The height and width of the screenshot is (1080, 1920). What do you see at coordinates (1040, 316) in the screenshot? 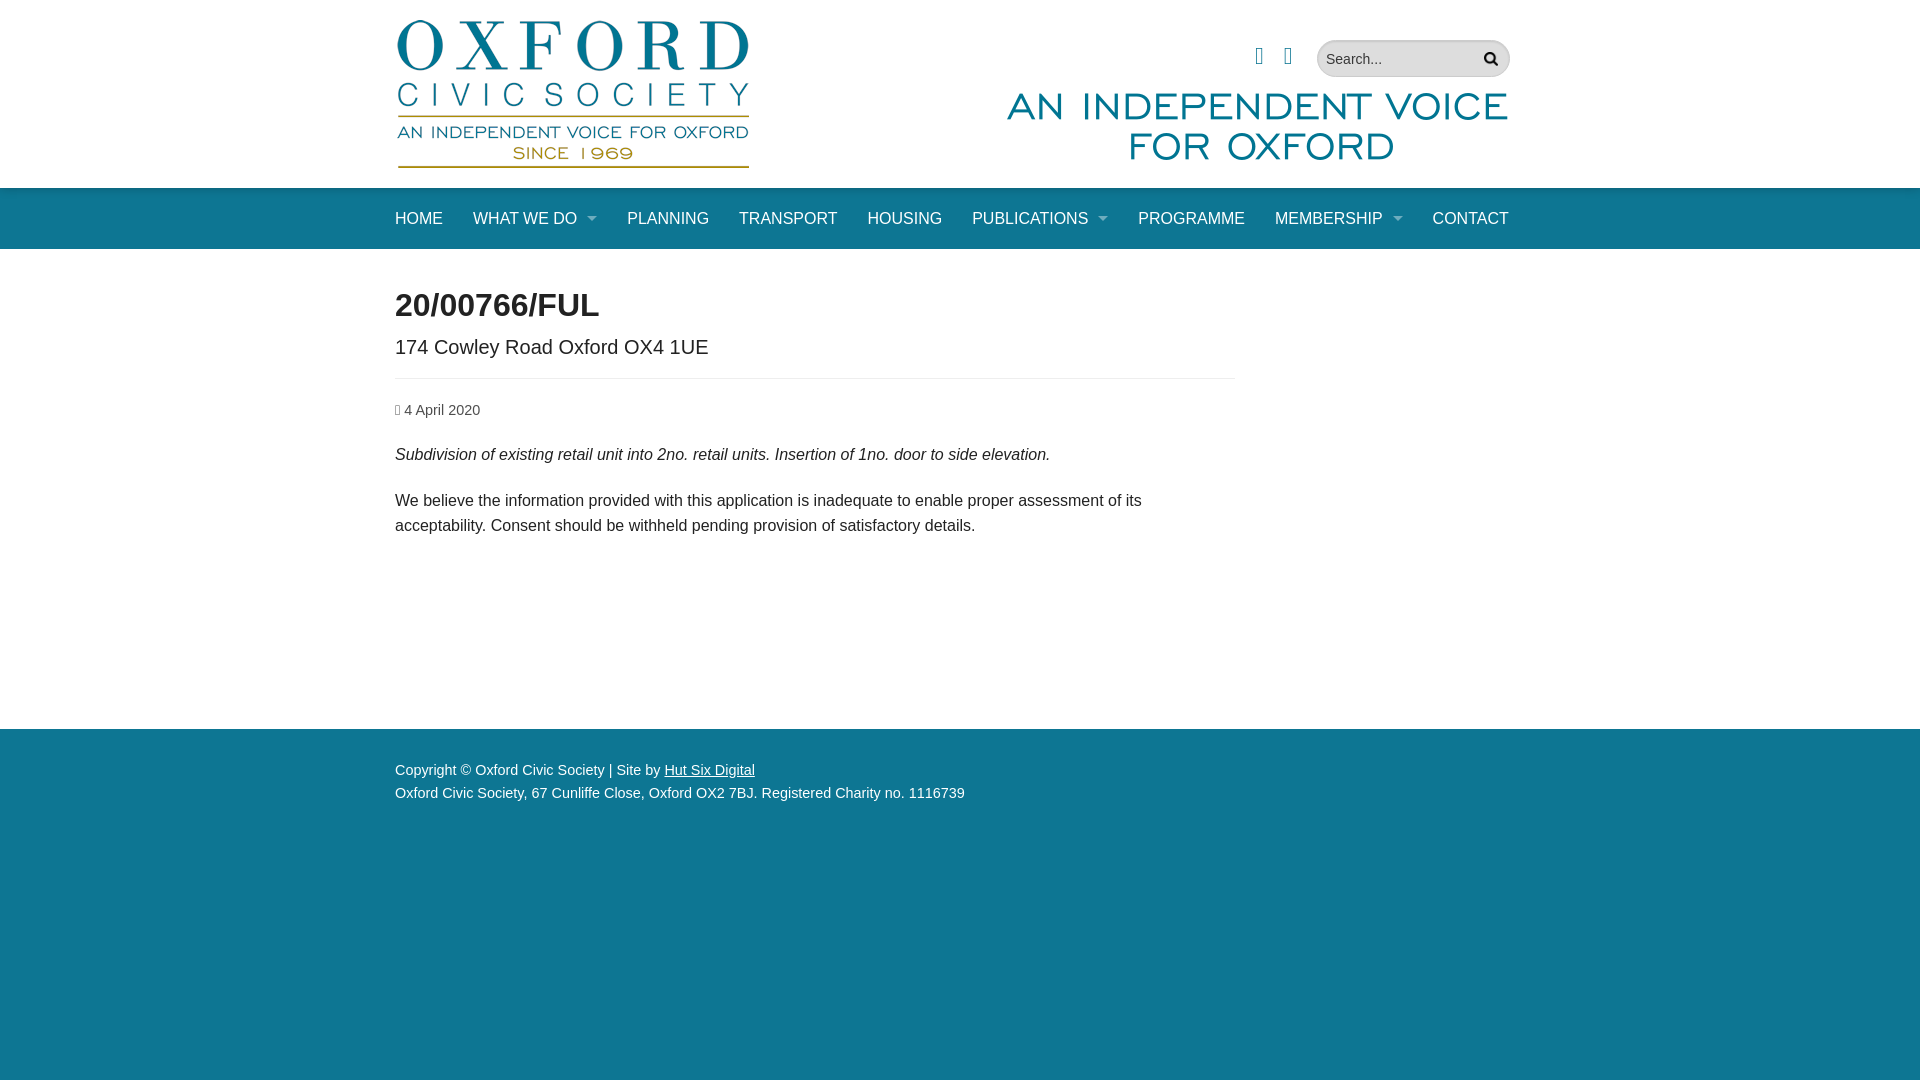
I see `BOOKS AND PAMPHLETS` at bounding box center [1040, 316].